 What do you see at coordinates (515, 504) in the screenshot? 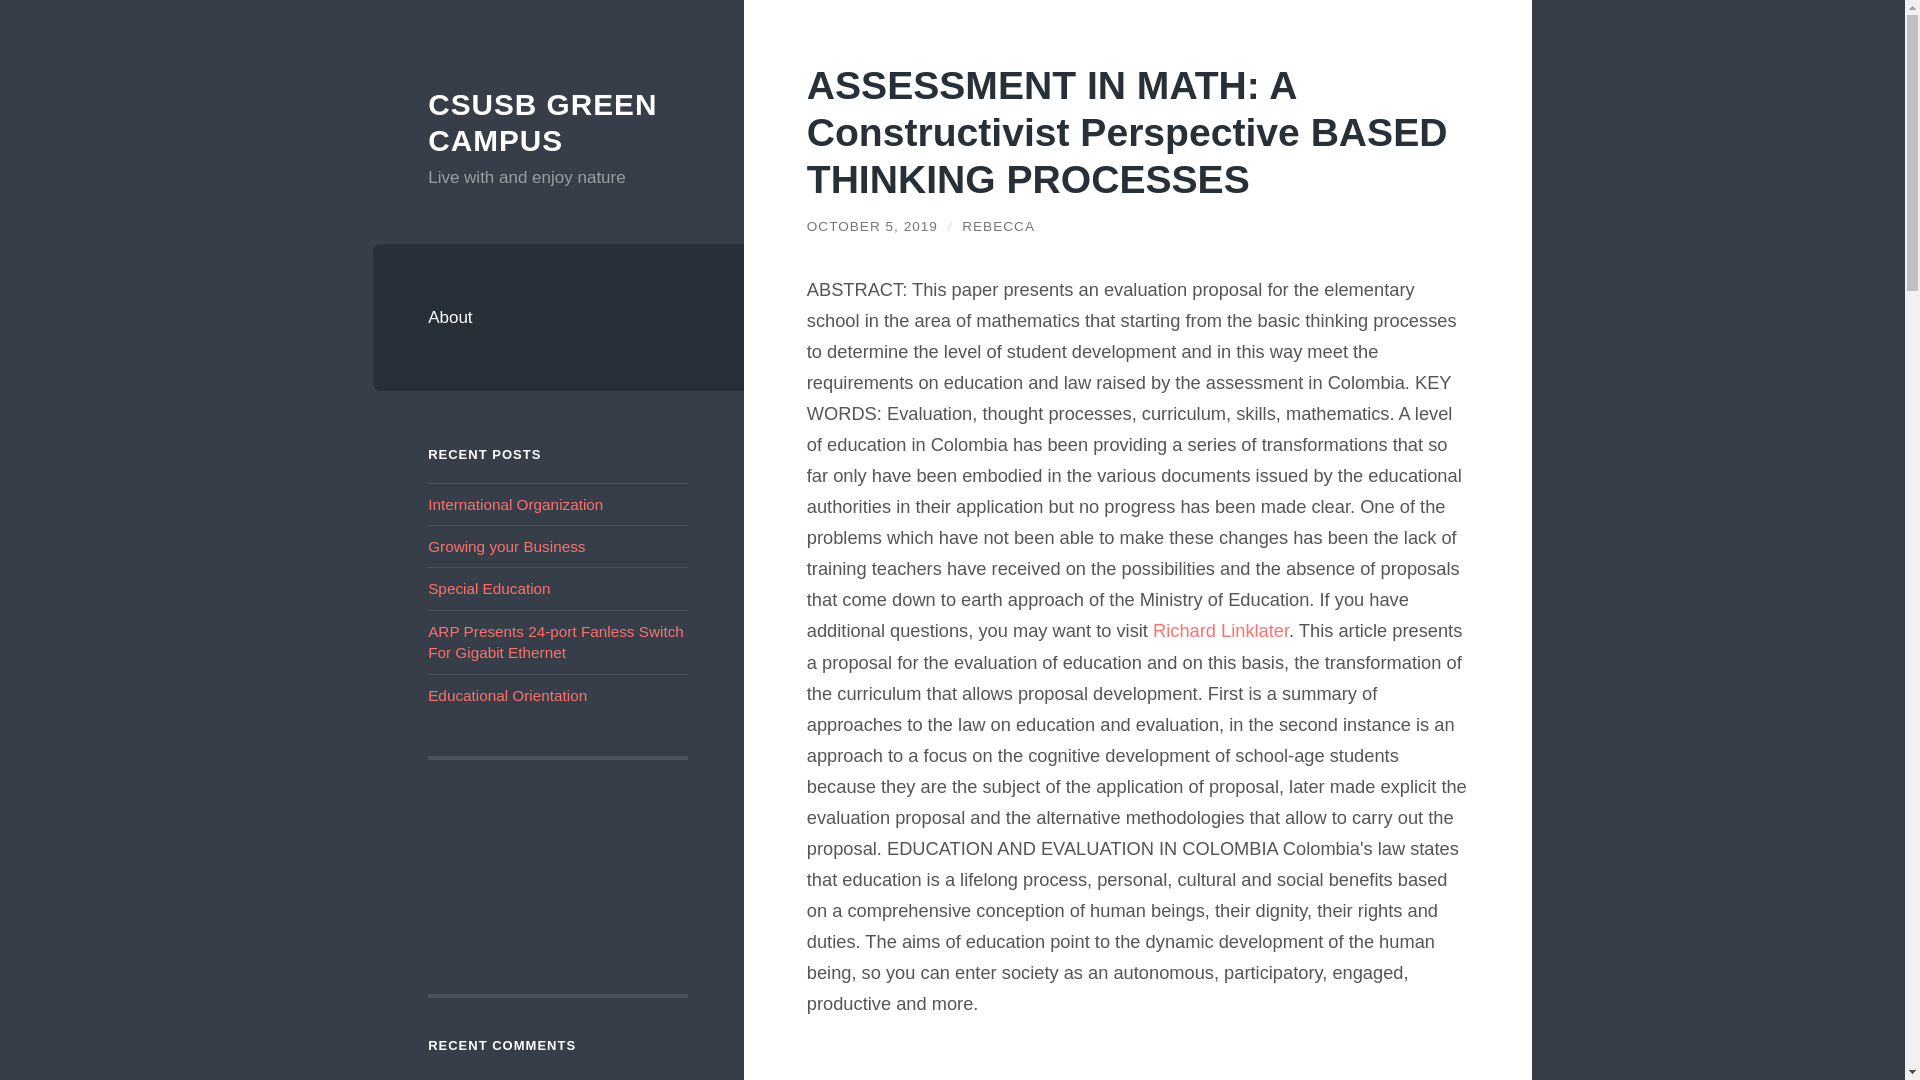
I see `International Organization` at bounding box center [515, 504].